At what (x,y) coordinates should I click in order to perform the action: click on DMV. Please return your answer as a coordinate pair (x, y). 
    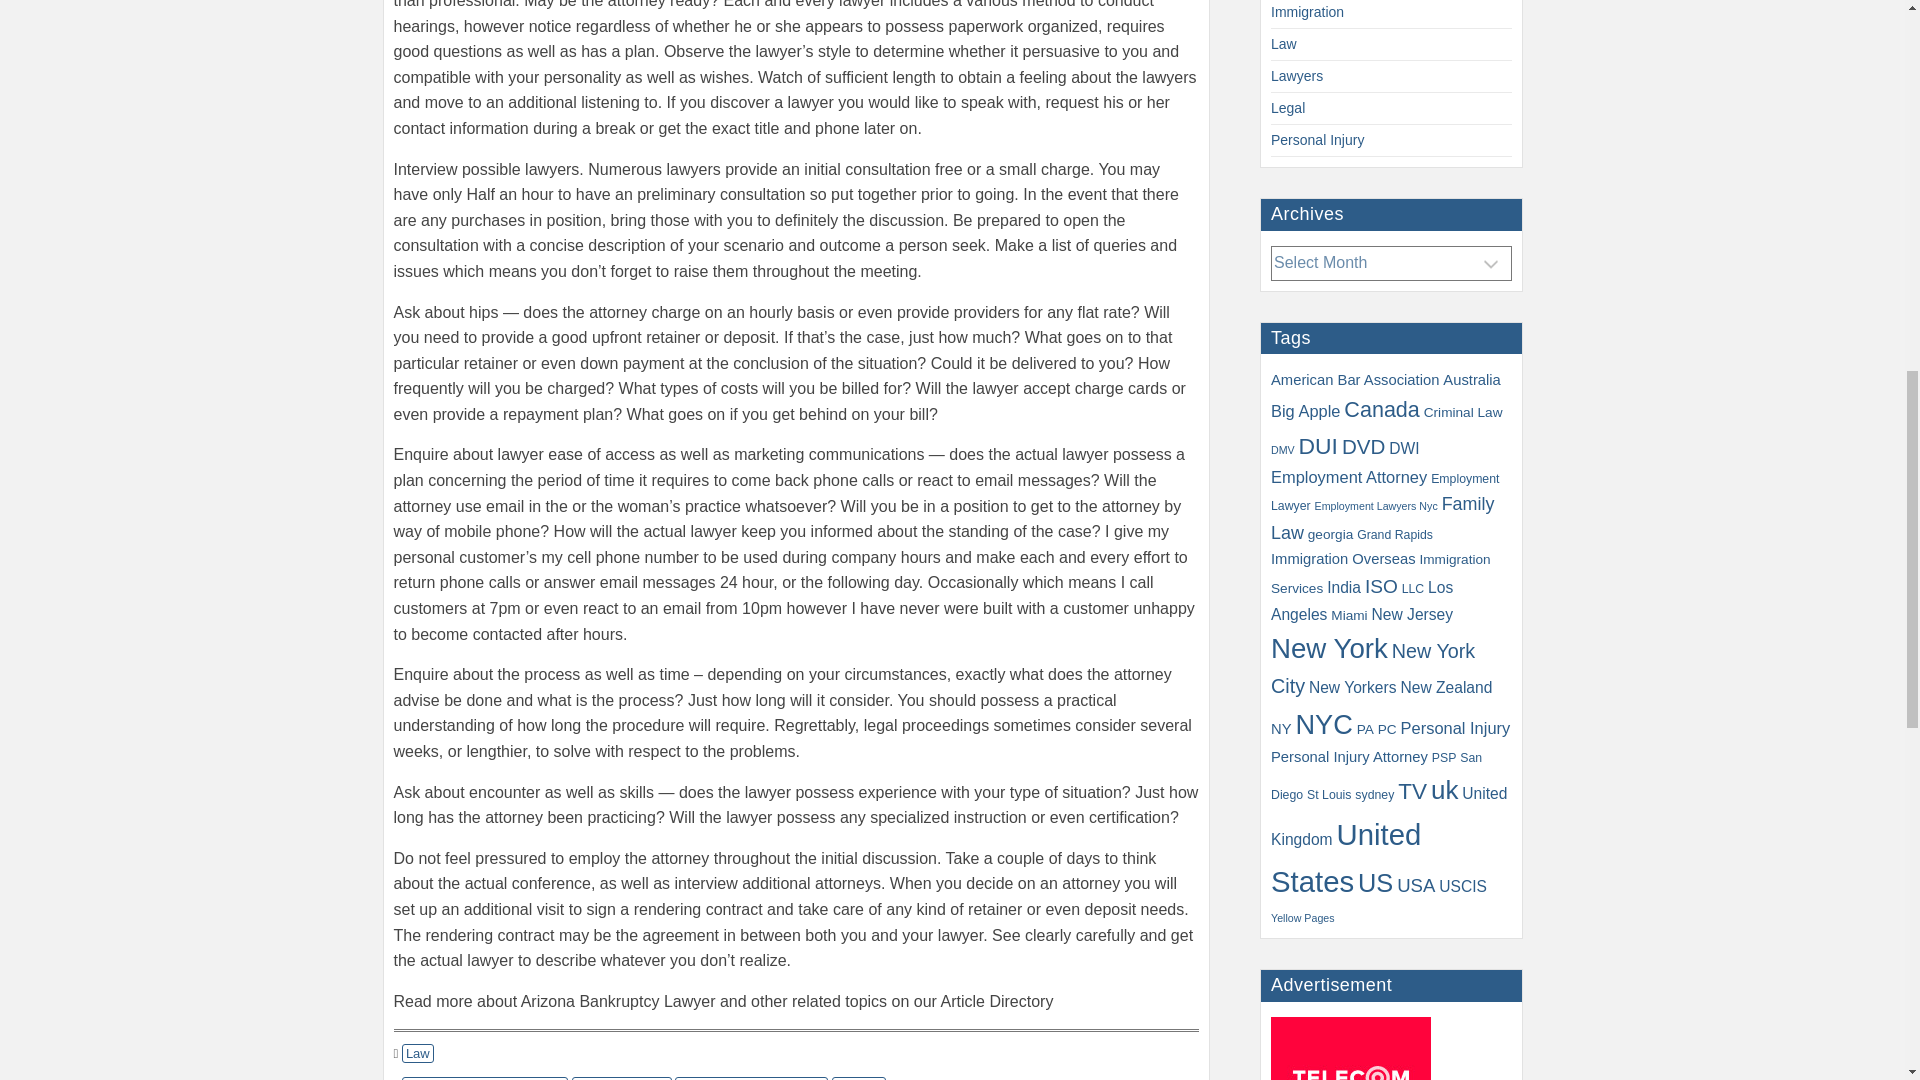
    Looking at the image, I should click on (1282, 449).